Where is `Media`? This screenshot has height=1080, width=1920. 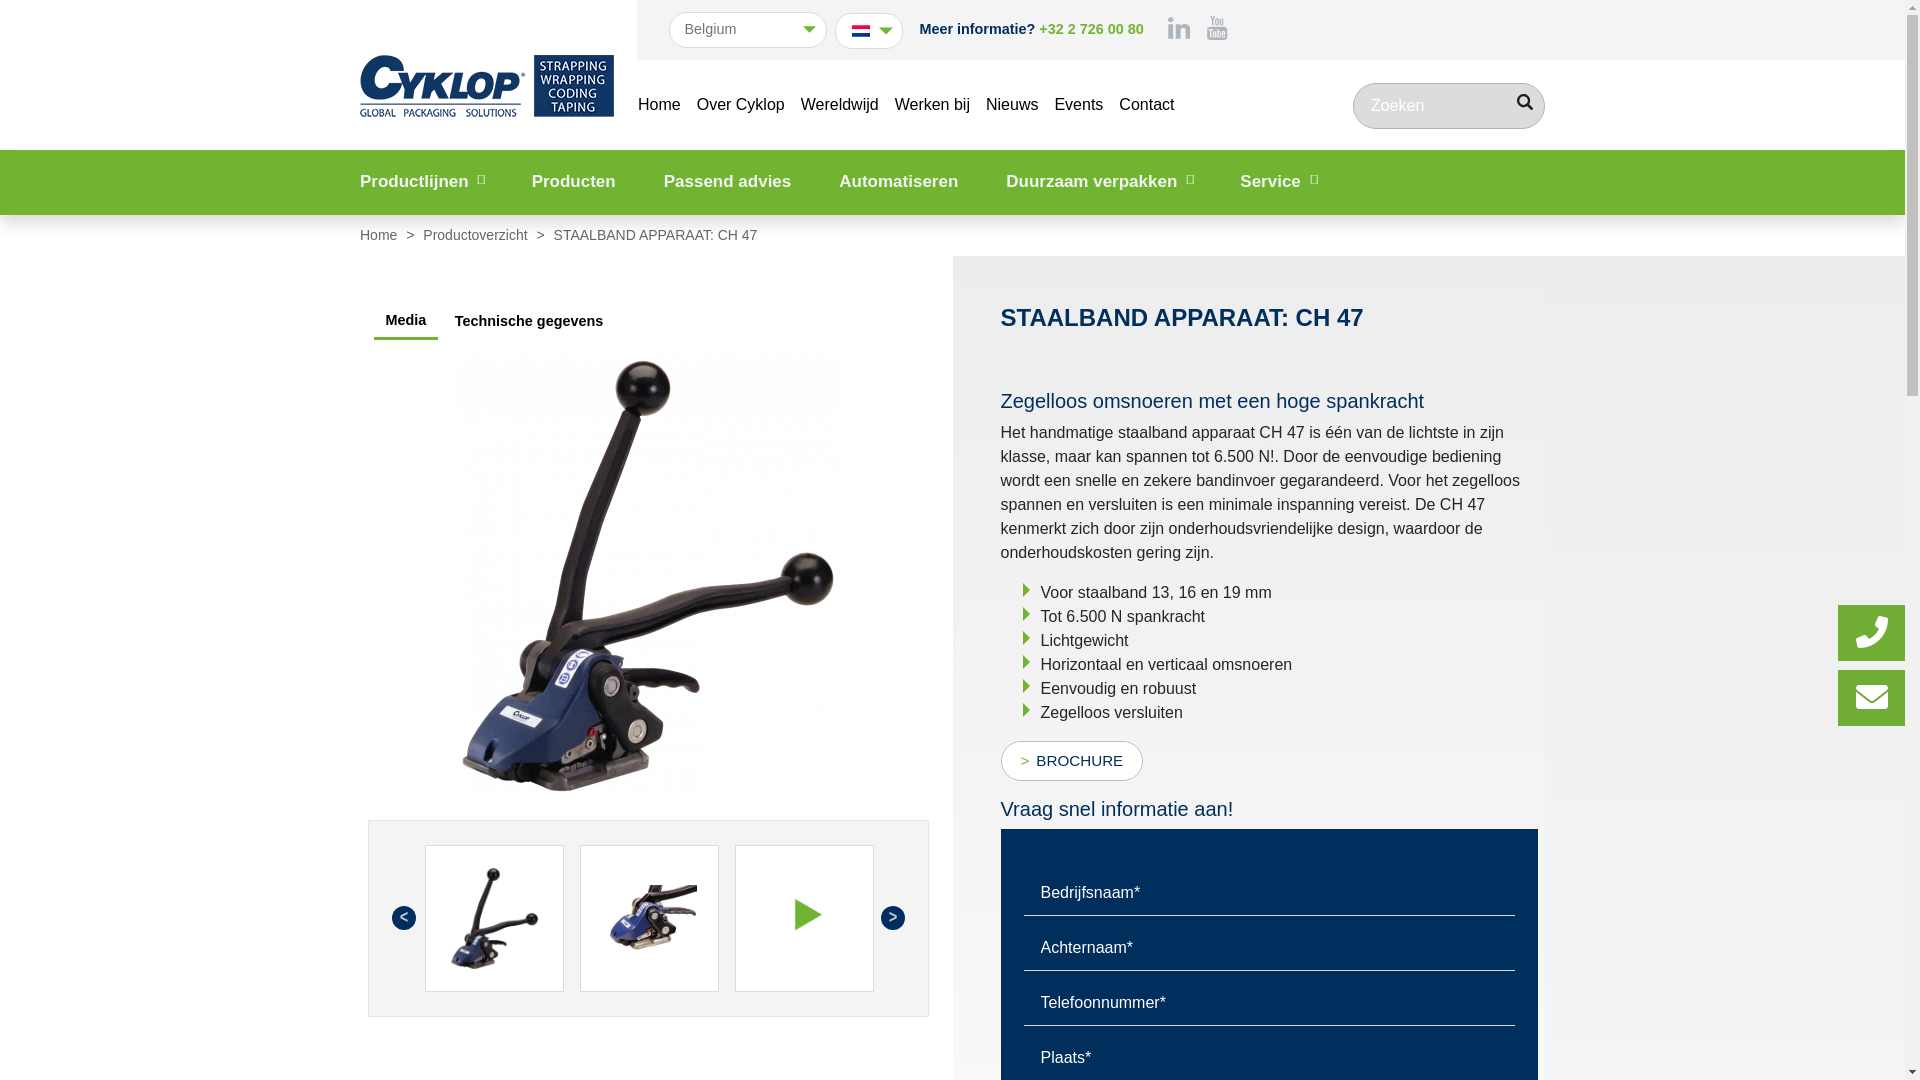
Media is located at coordinates (406, 322).